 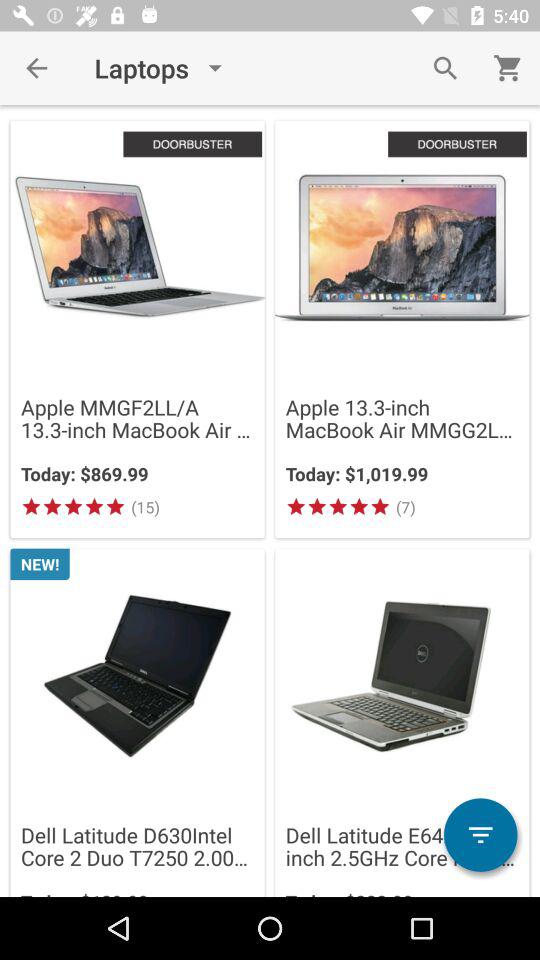 What do you see at coordinates (402, 248) in the screenshot?
I see `select the image which is on the top right corner` at bounding box center [402, 248].